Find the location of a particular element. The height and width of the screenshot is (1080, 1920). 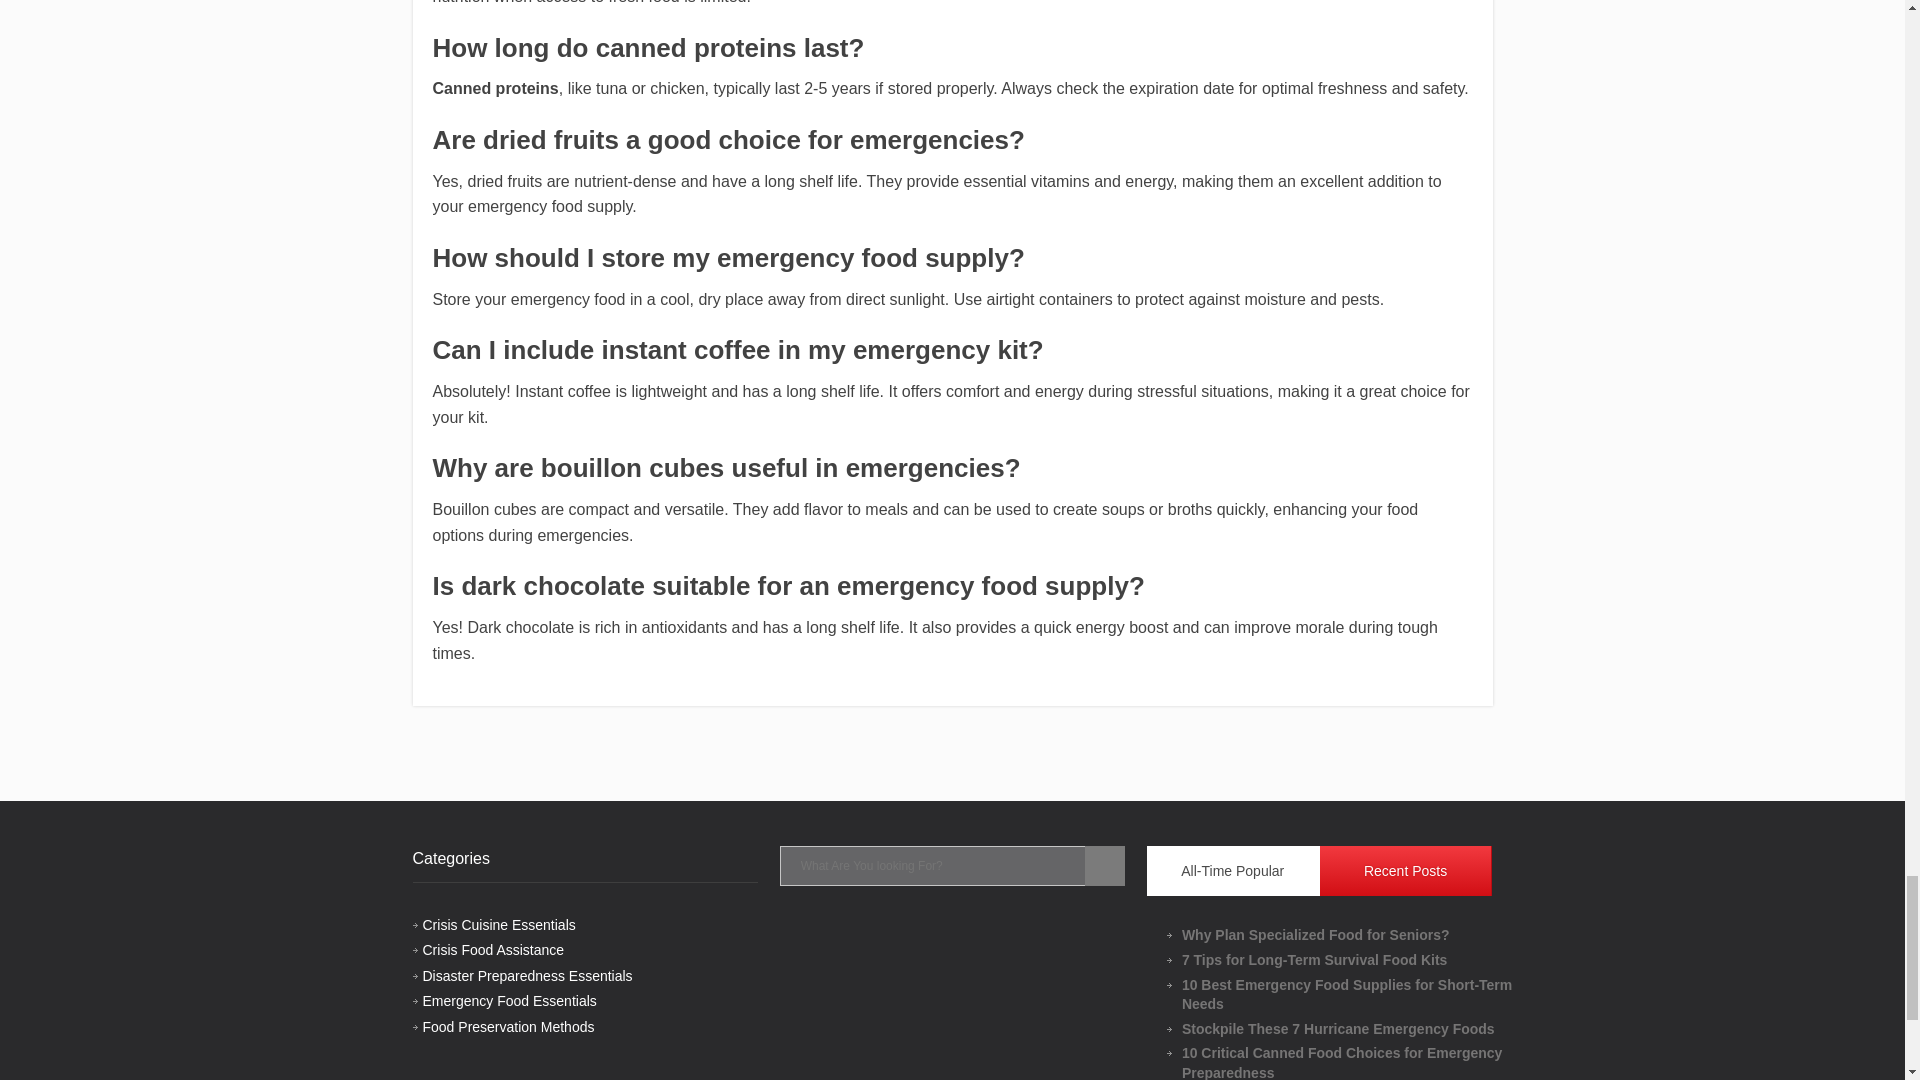

Why Plan Specialized Food for Seniors? is located at coordinates (1355, 936).